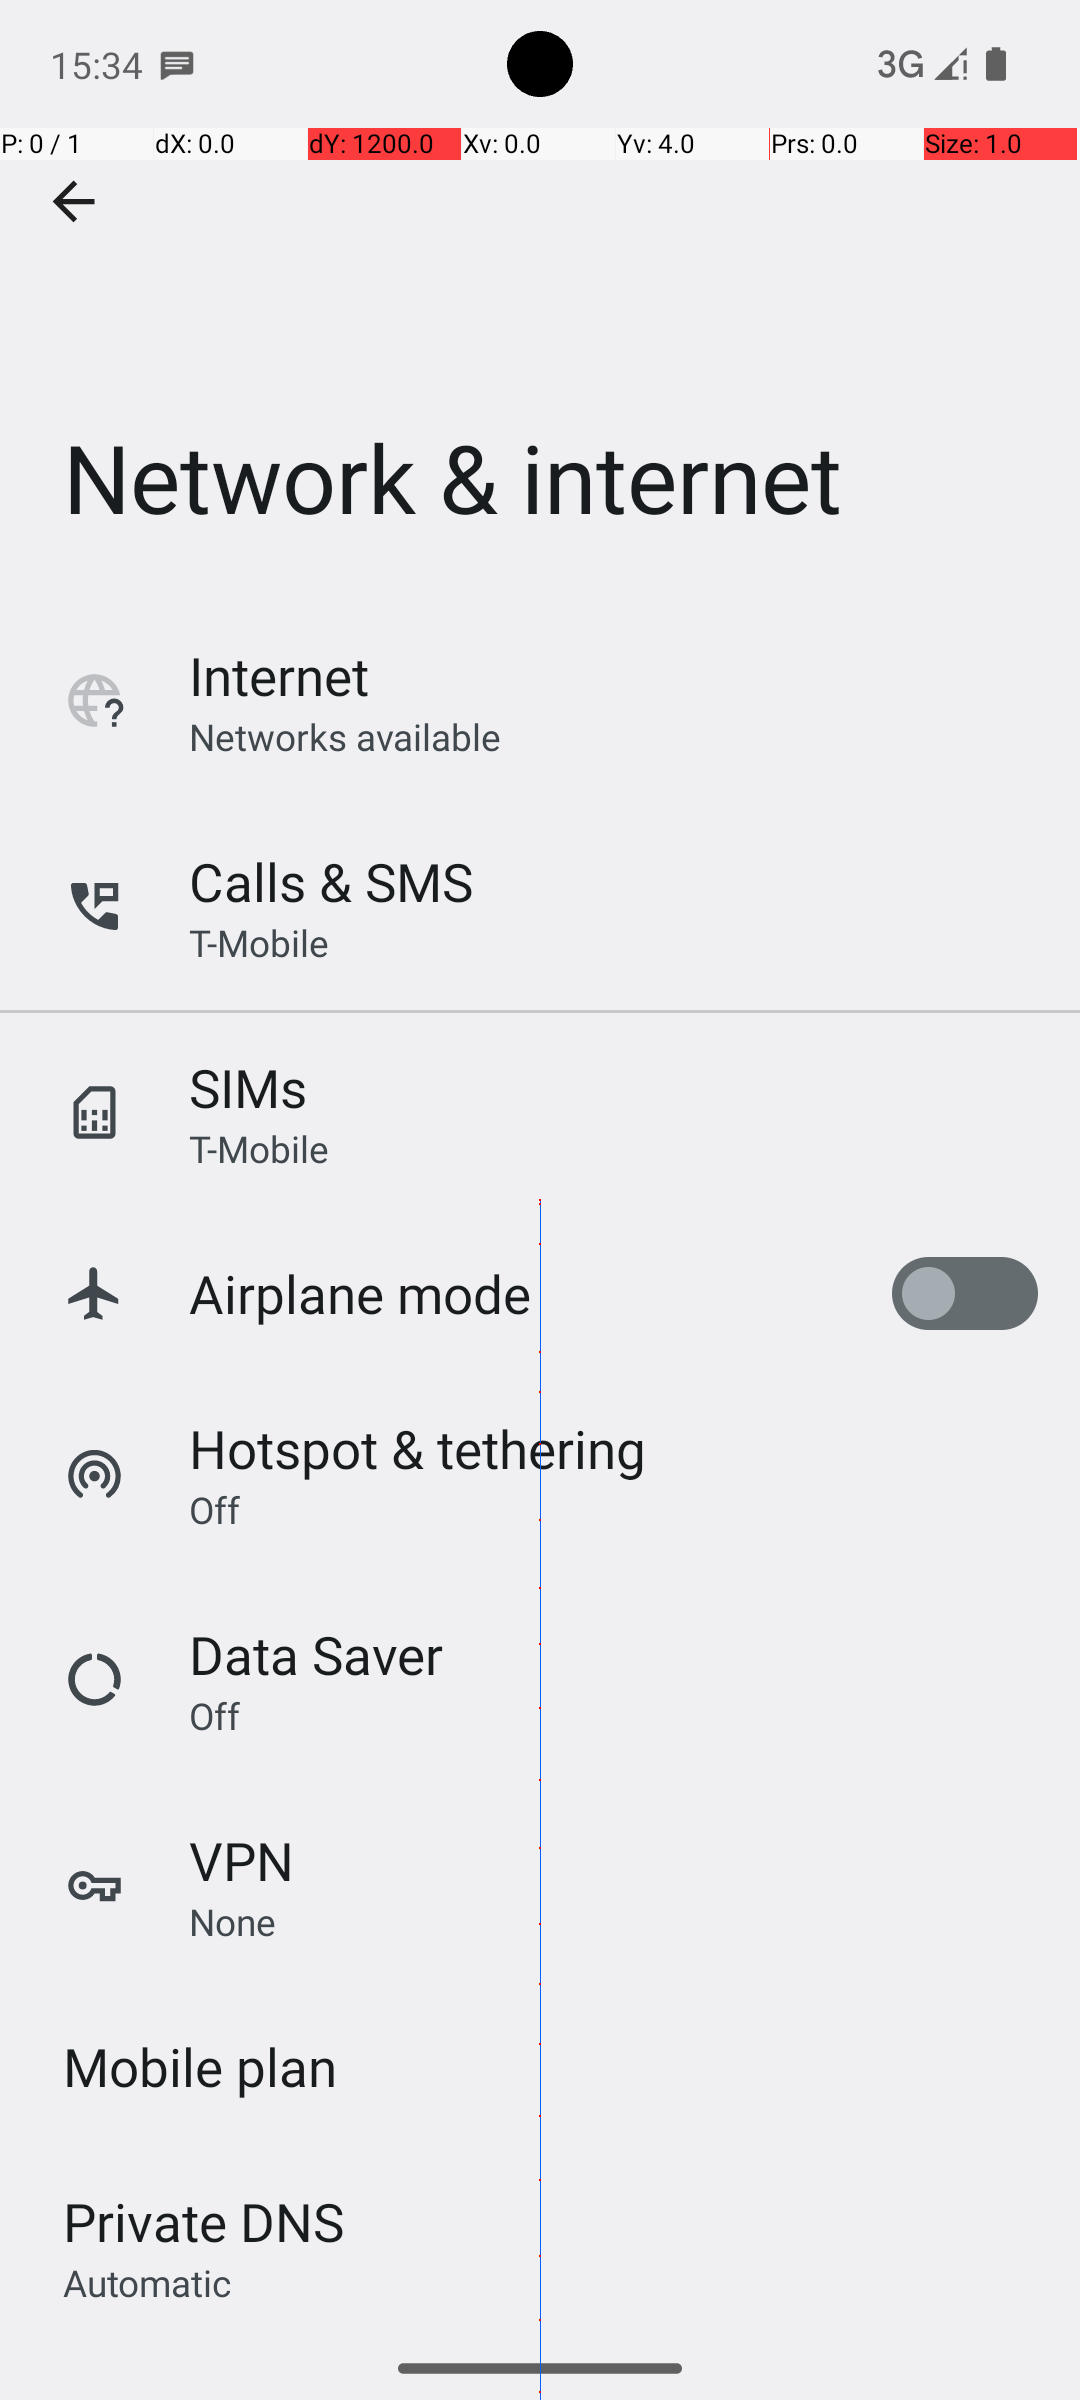 Image resolution: width=1080 pixels, height=2400 pixels. I want to click on VPN, so click(242, 1860).